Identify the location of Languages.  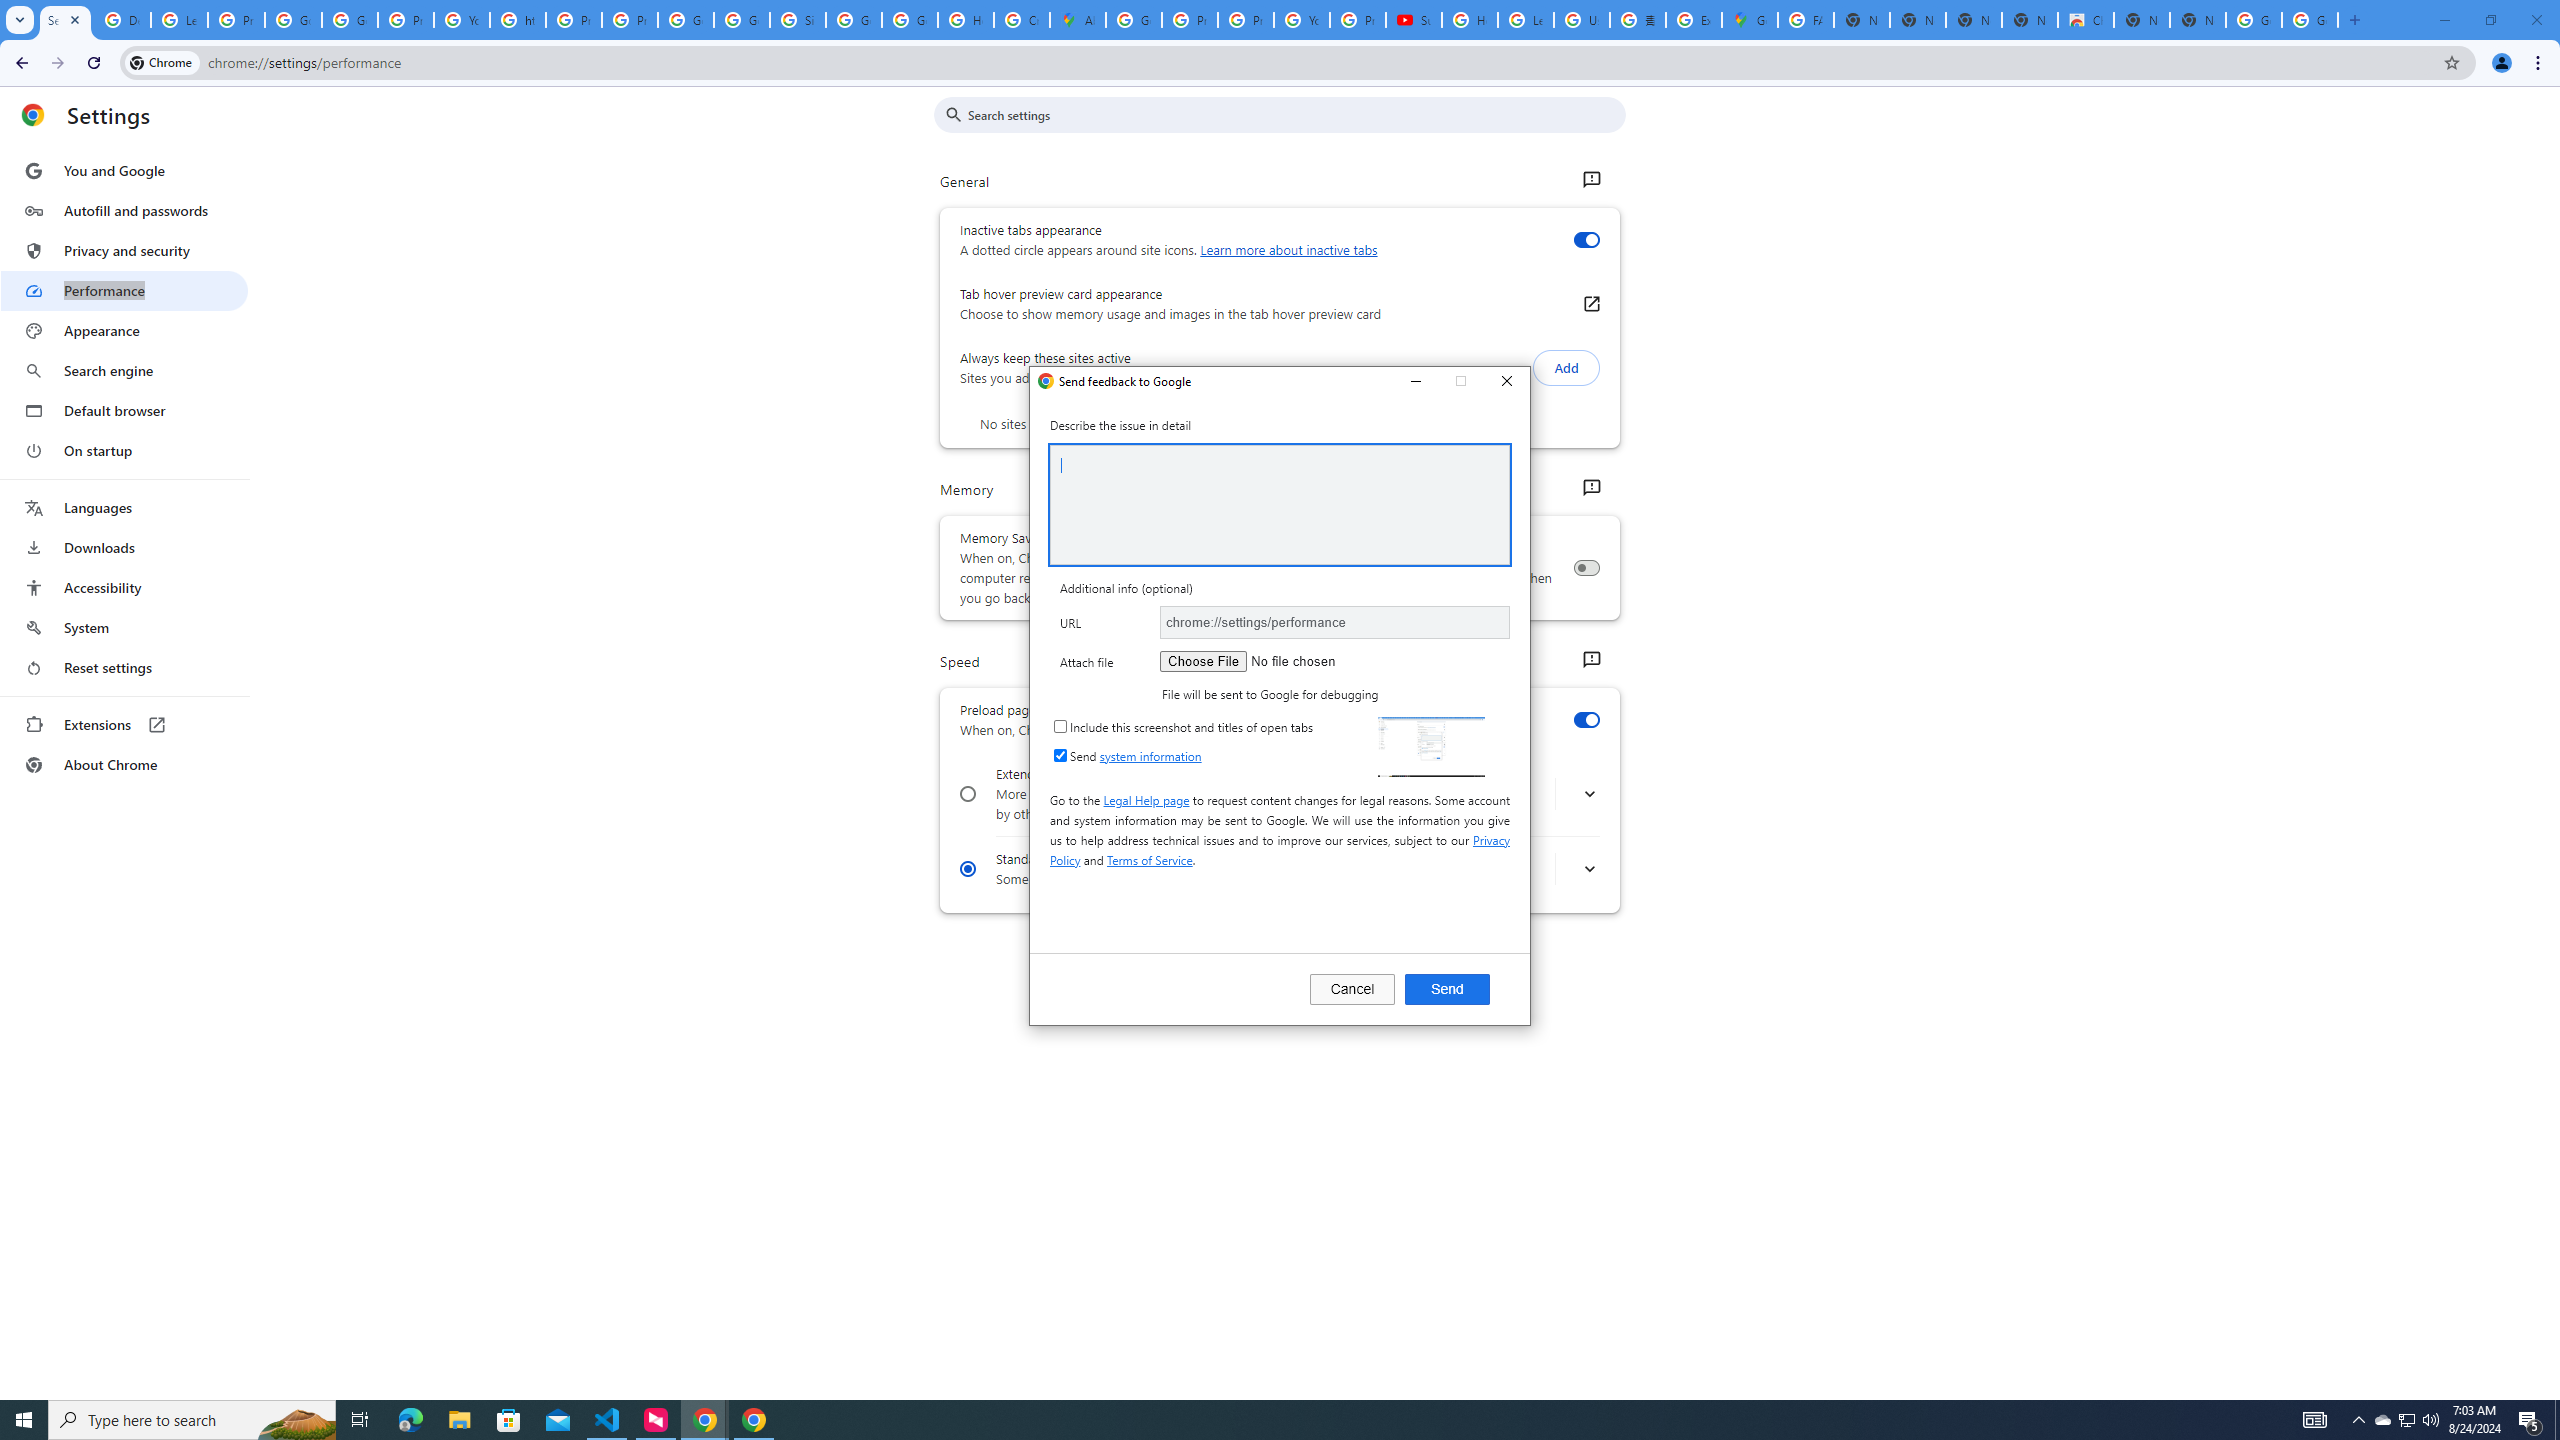
(124, 508).